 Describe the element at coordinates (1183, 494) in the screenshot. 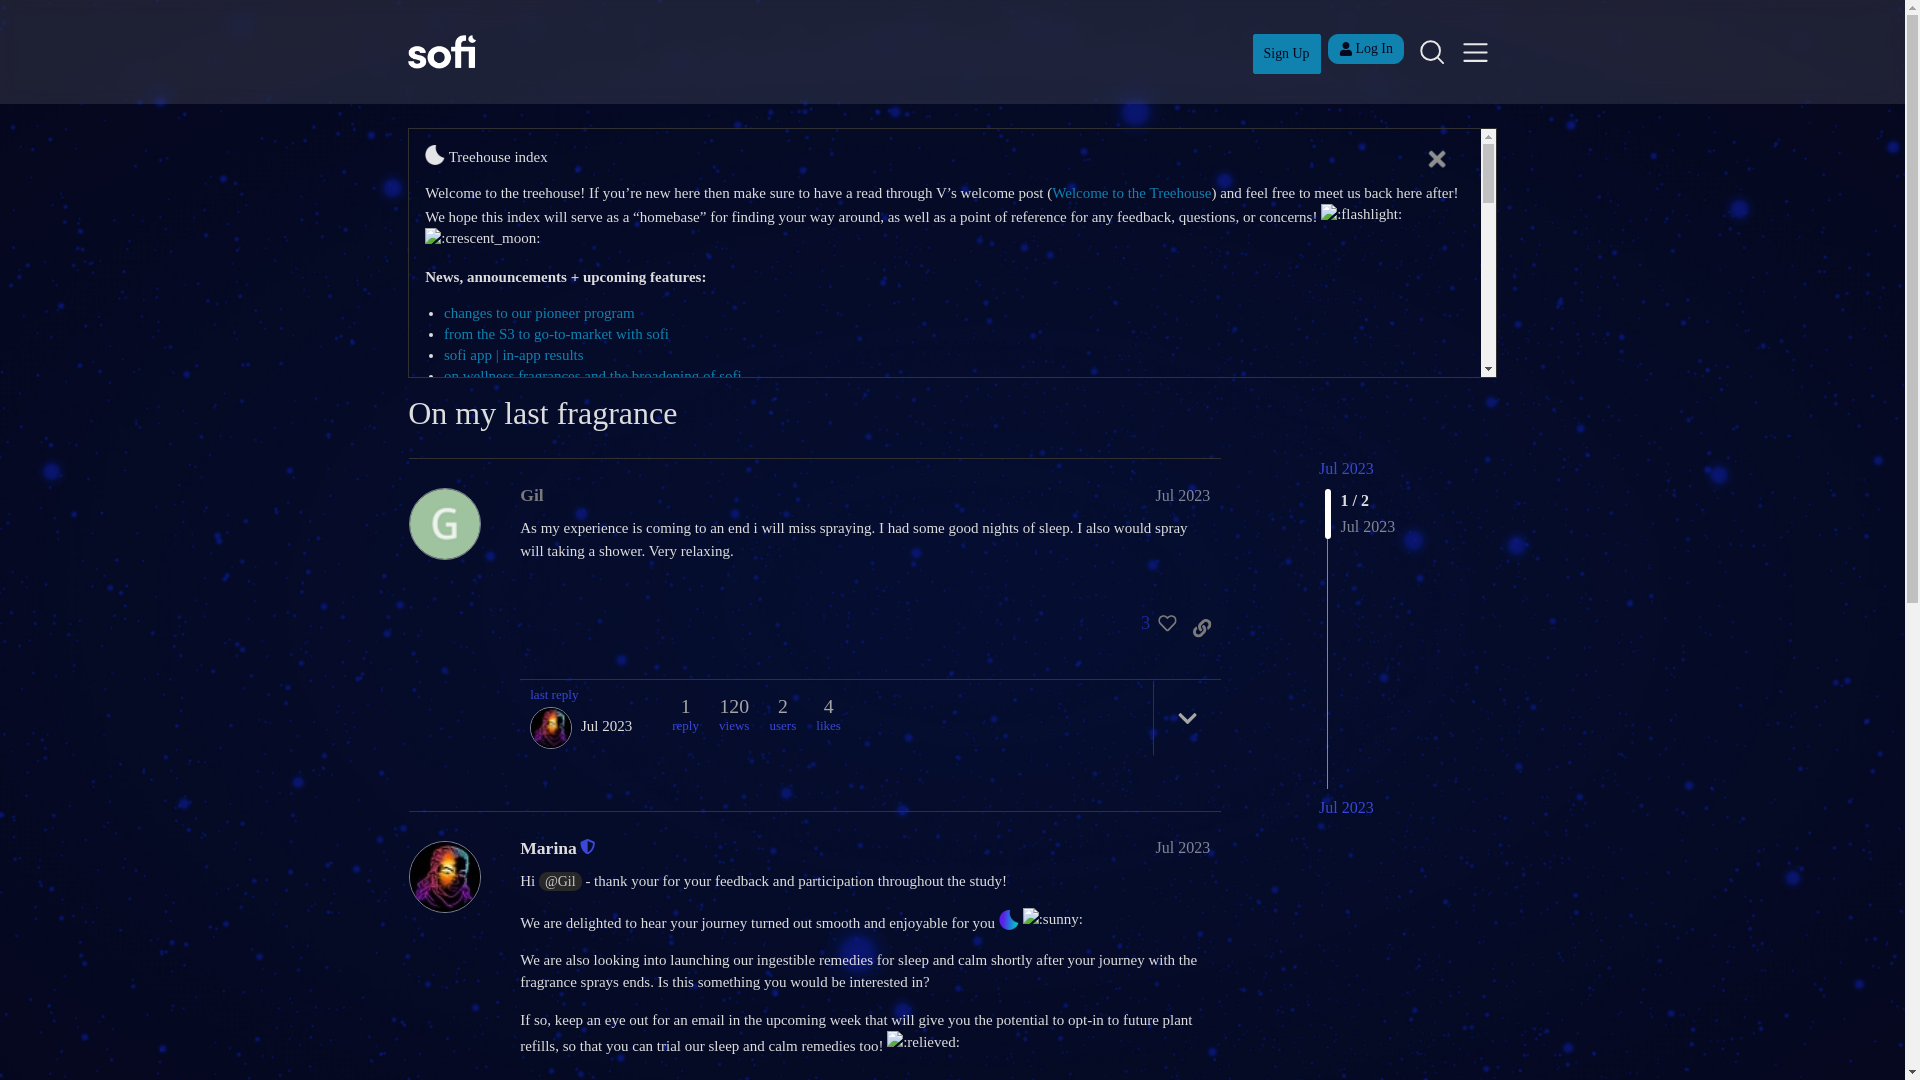

I see `Post date` at that location.